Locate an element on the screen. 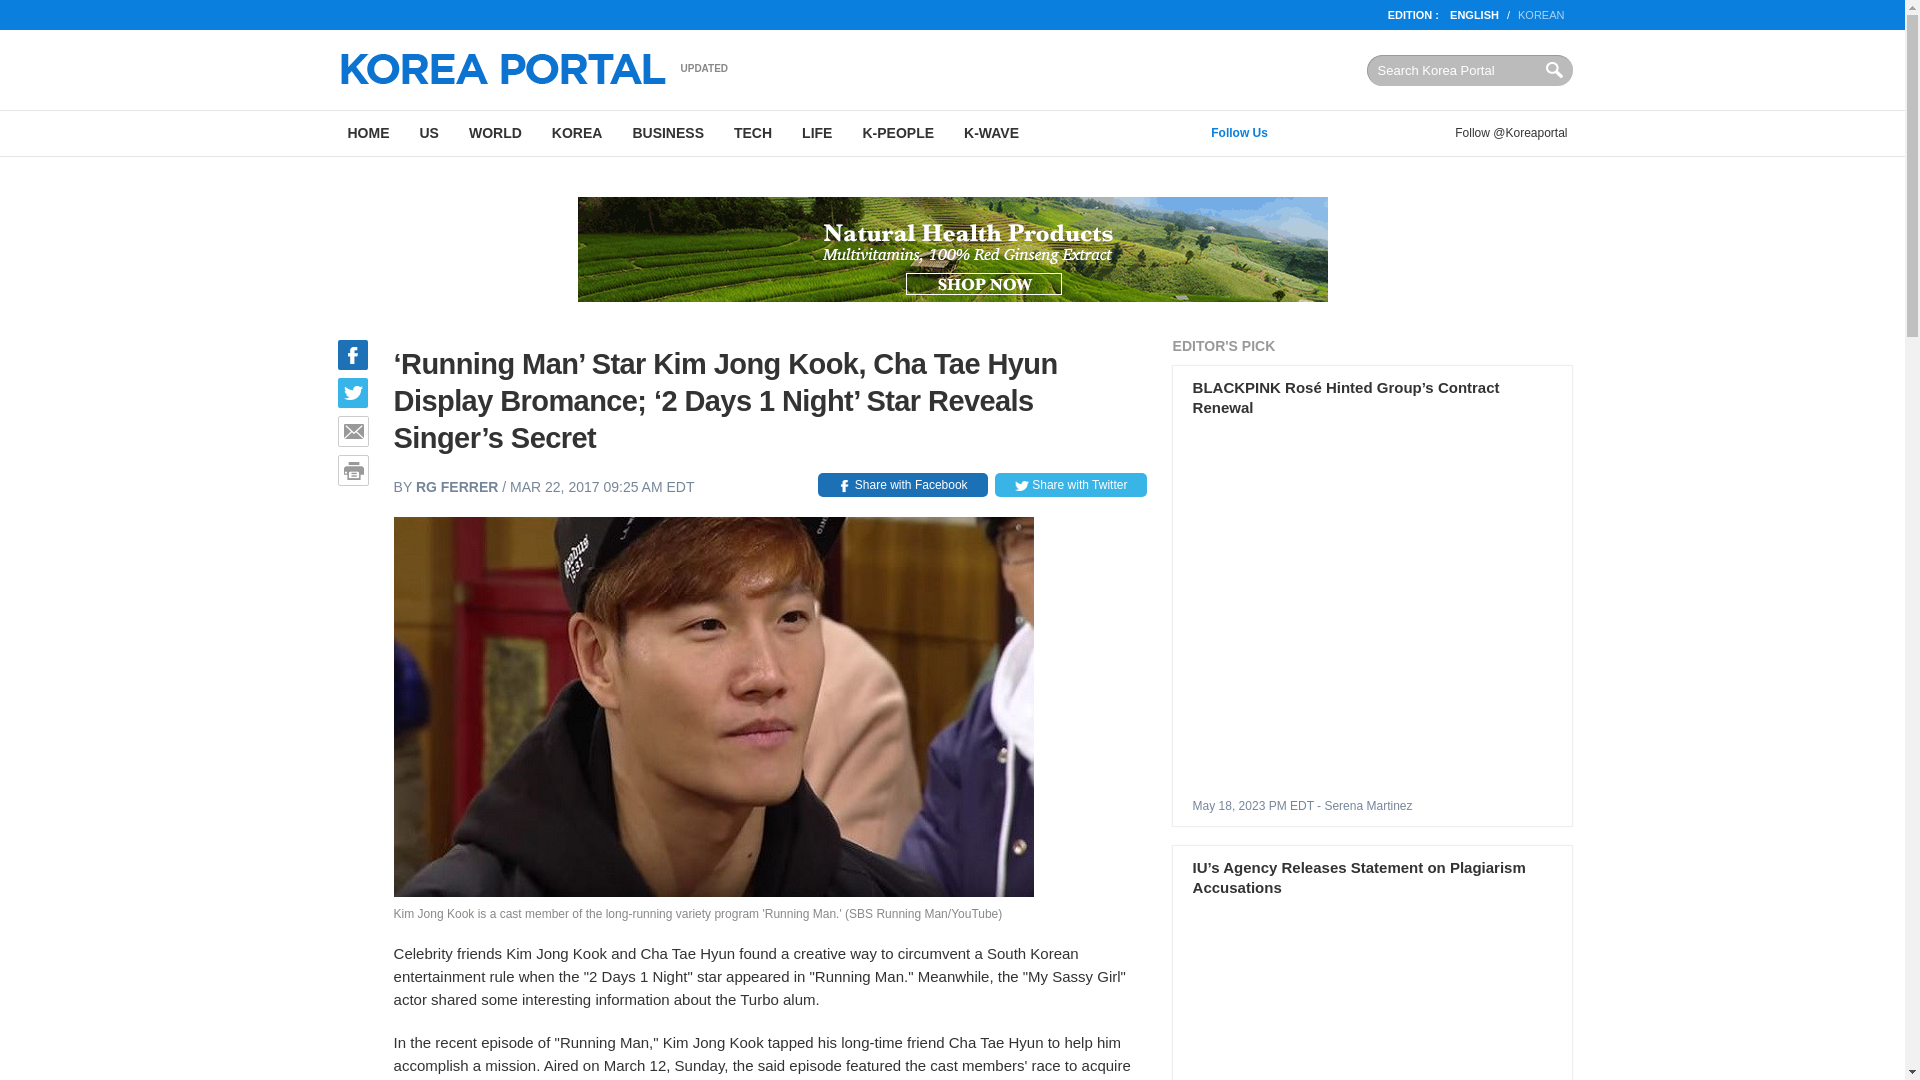  Share with Facebook is located at coordinates (902, 484).